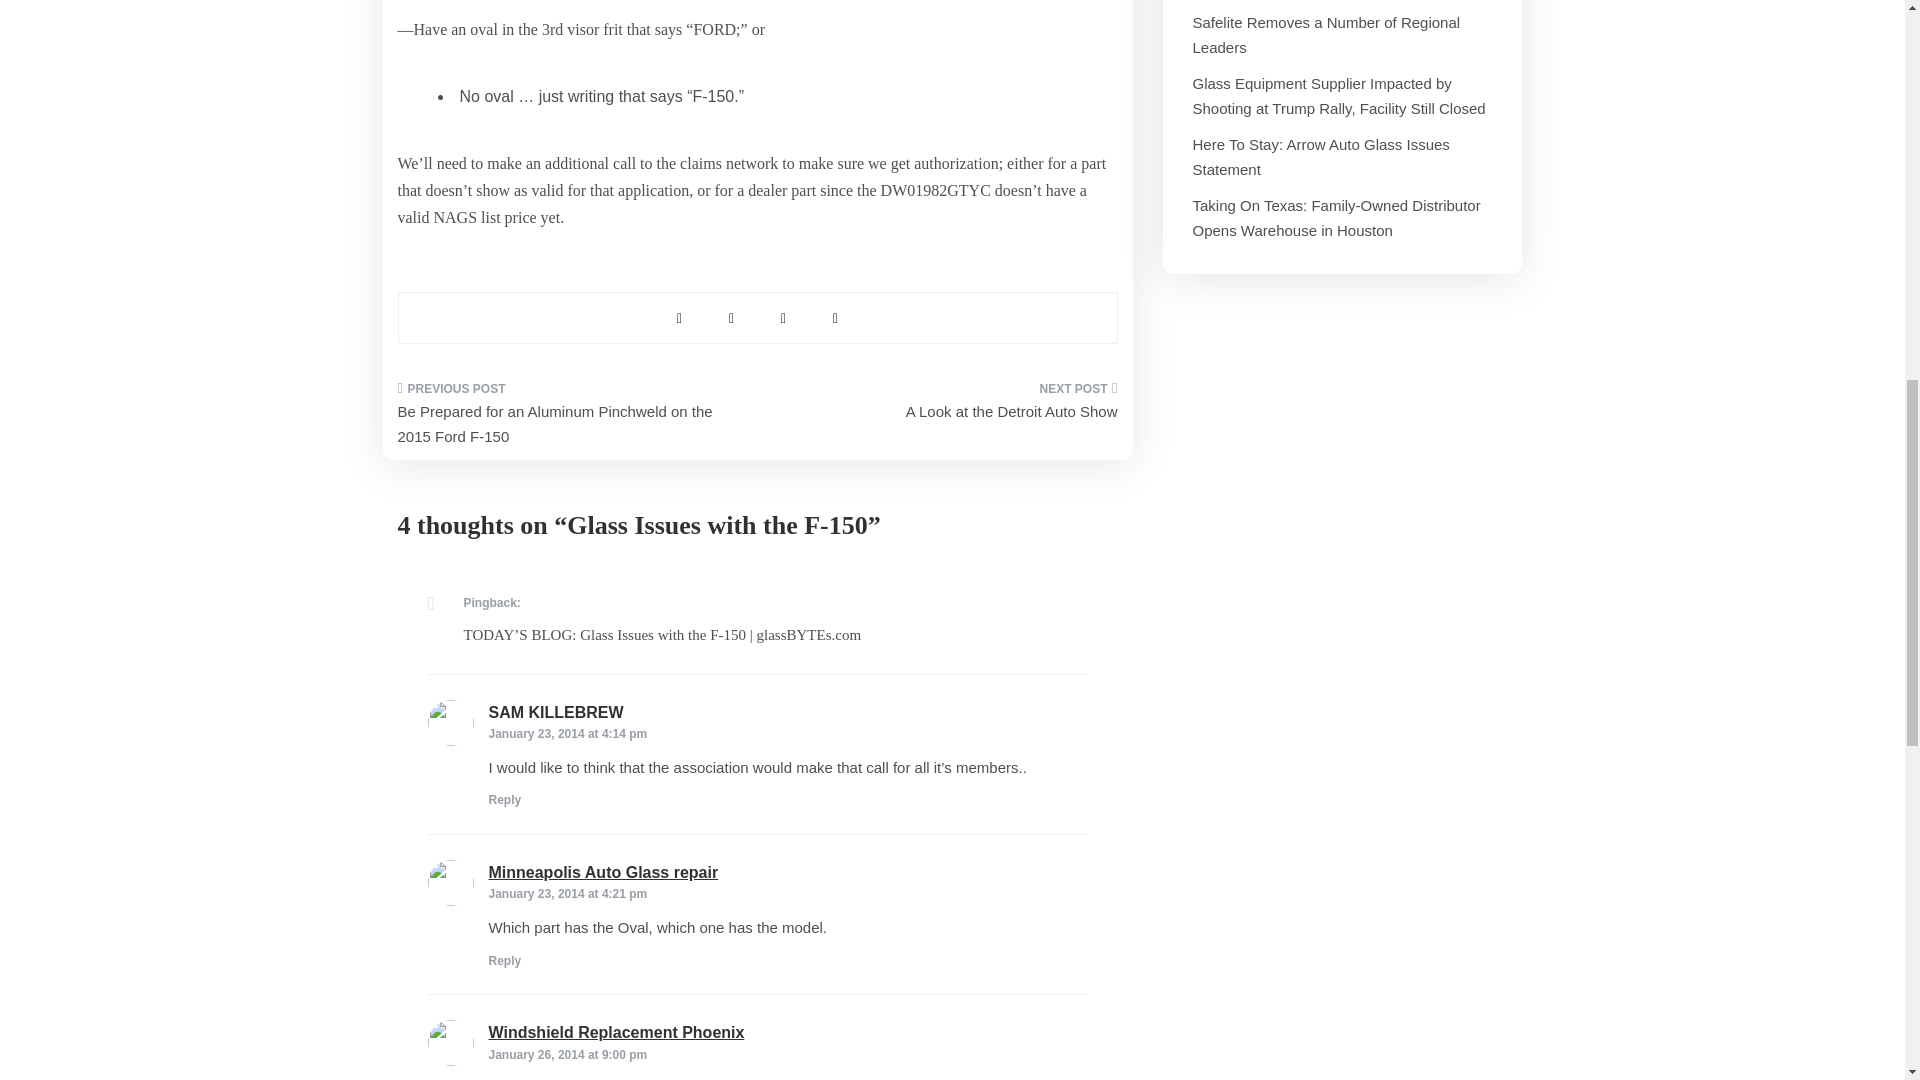 Image resolution: width=1920 pixels, height=1080 pixels. I want to click on Reply, so click(504, 799).